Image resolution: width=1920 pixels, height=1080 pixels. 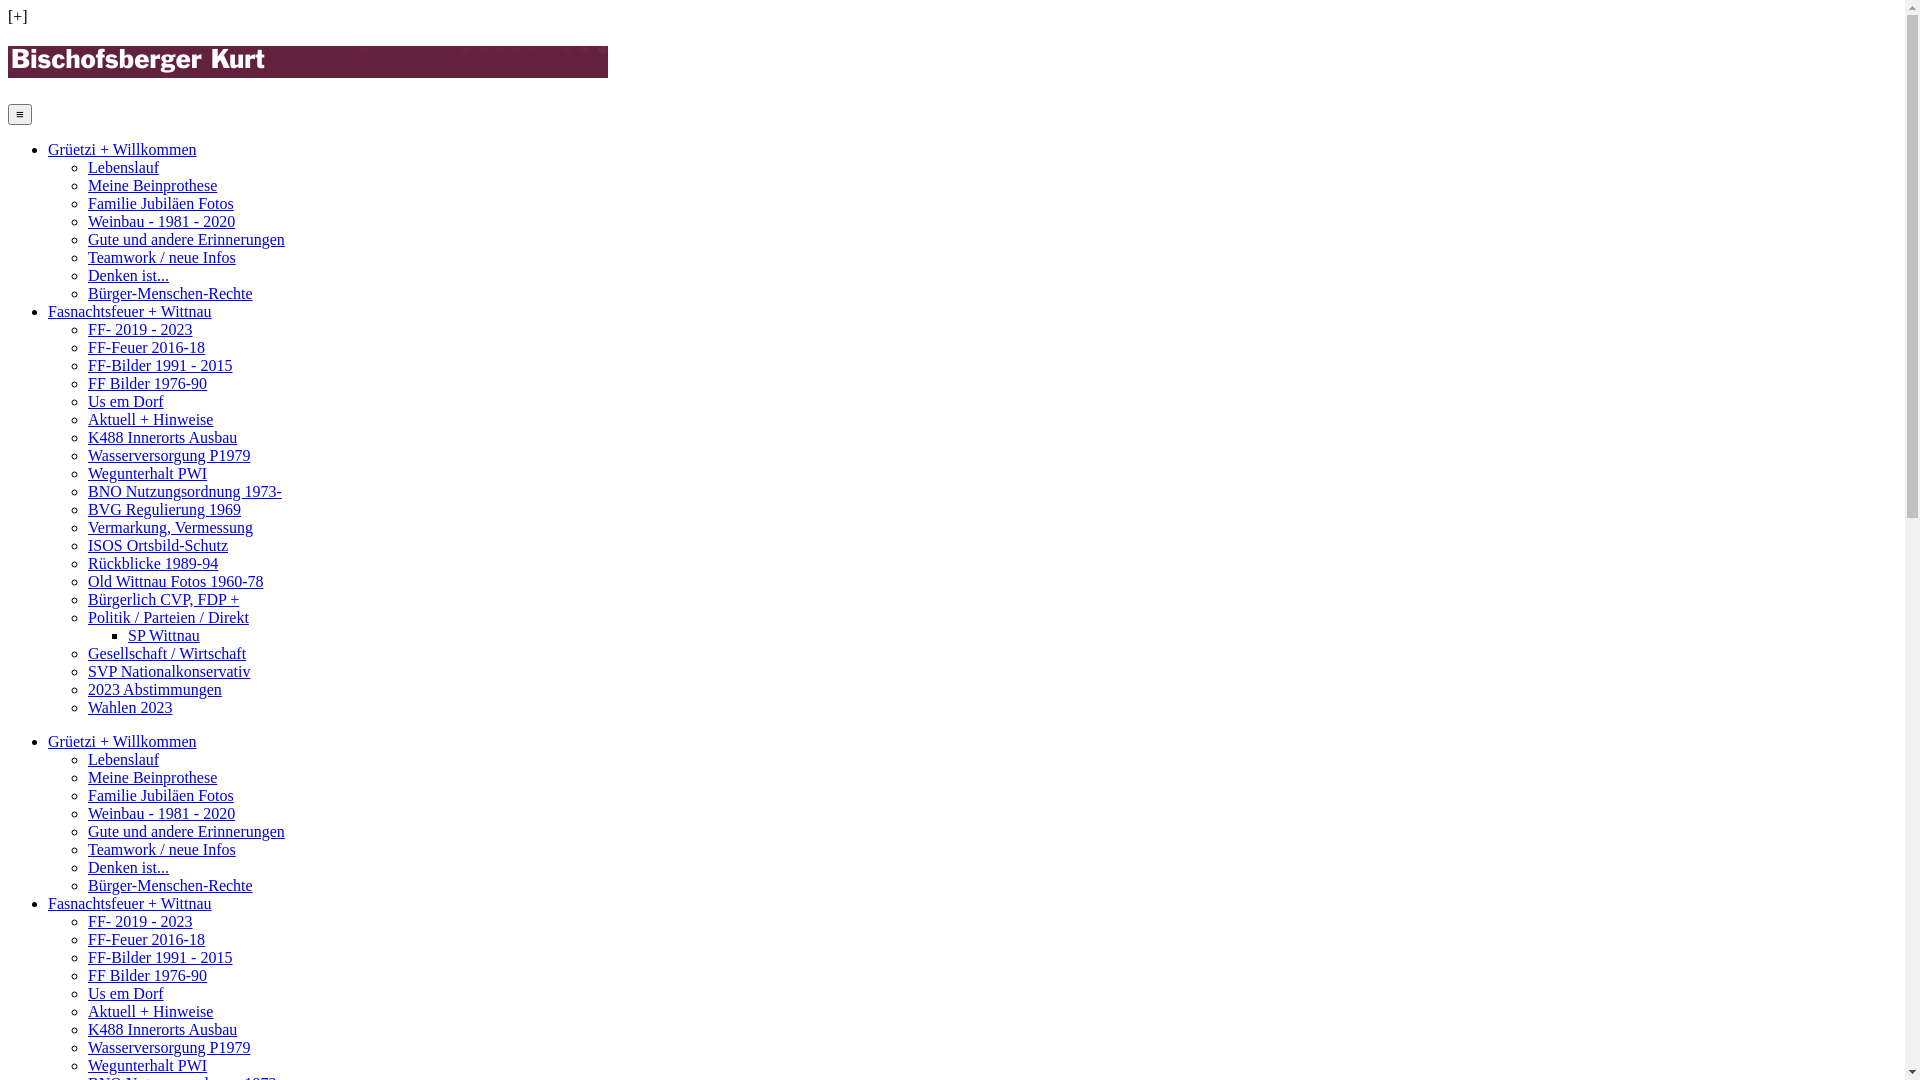 What do you see at coordinates (150, 1012) in the screenshot?
I see `Aktuell + Hinweise` at bounding box center [150, 1012].